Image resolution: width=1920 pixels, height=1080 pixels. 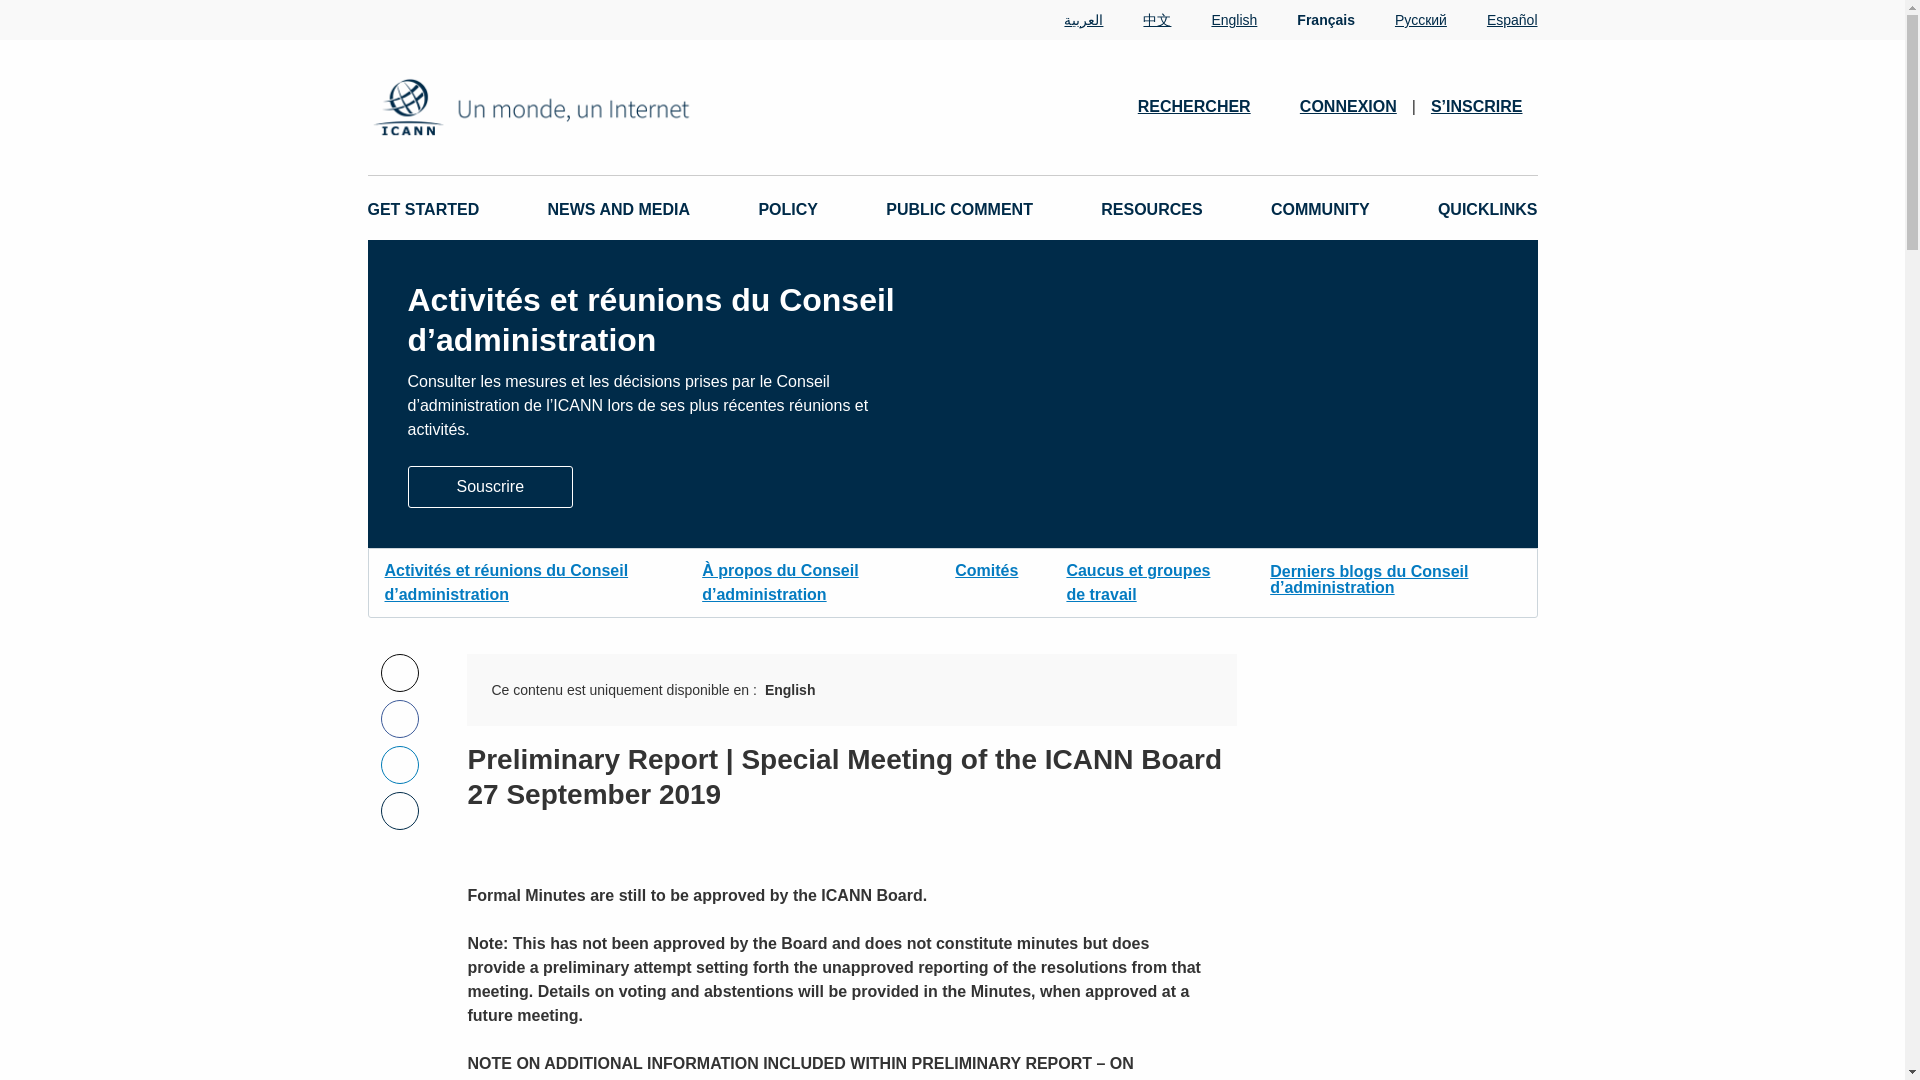 I want to click on English, so click(x=1214, y=20).